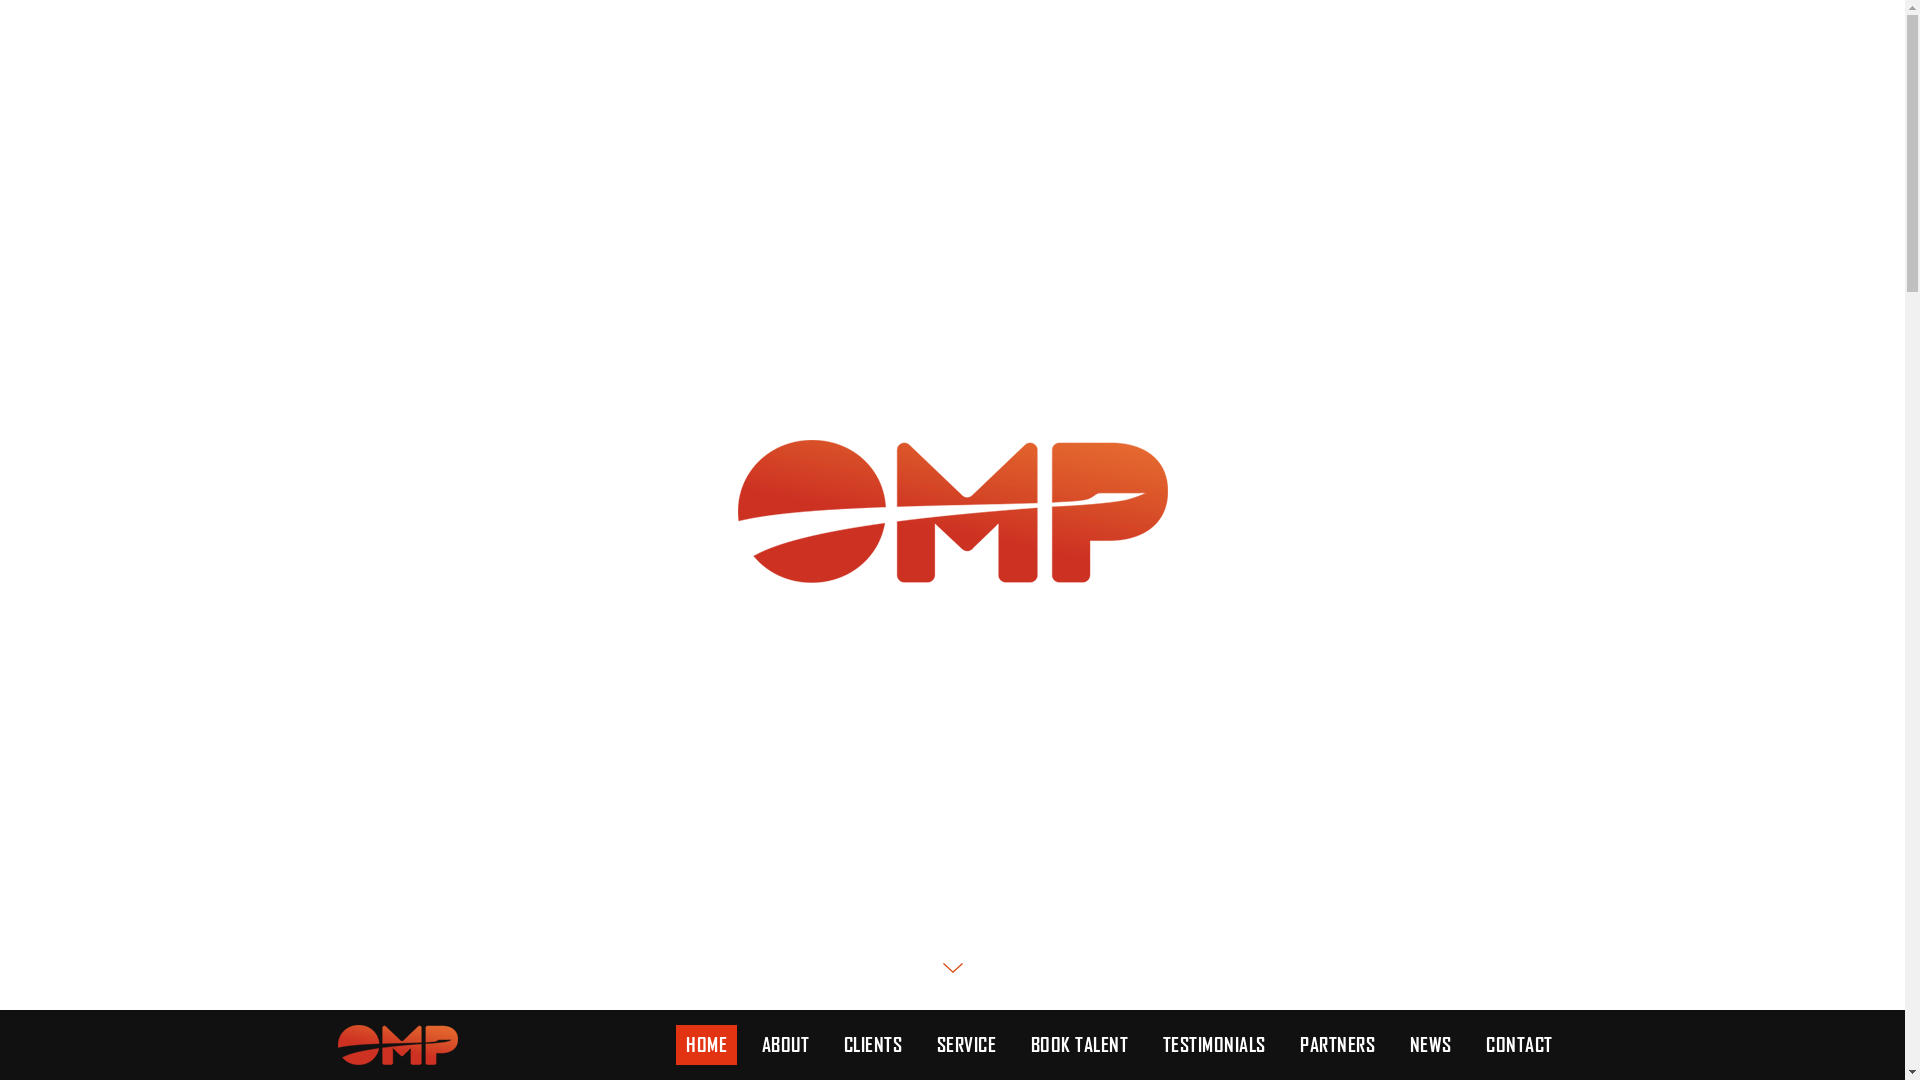 The width and height of the screenshot is (1920, 1080). I want to click on ABOUT, so click(786, 1045).